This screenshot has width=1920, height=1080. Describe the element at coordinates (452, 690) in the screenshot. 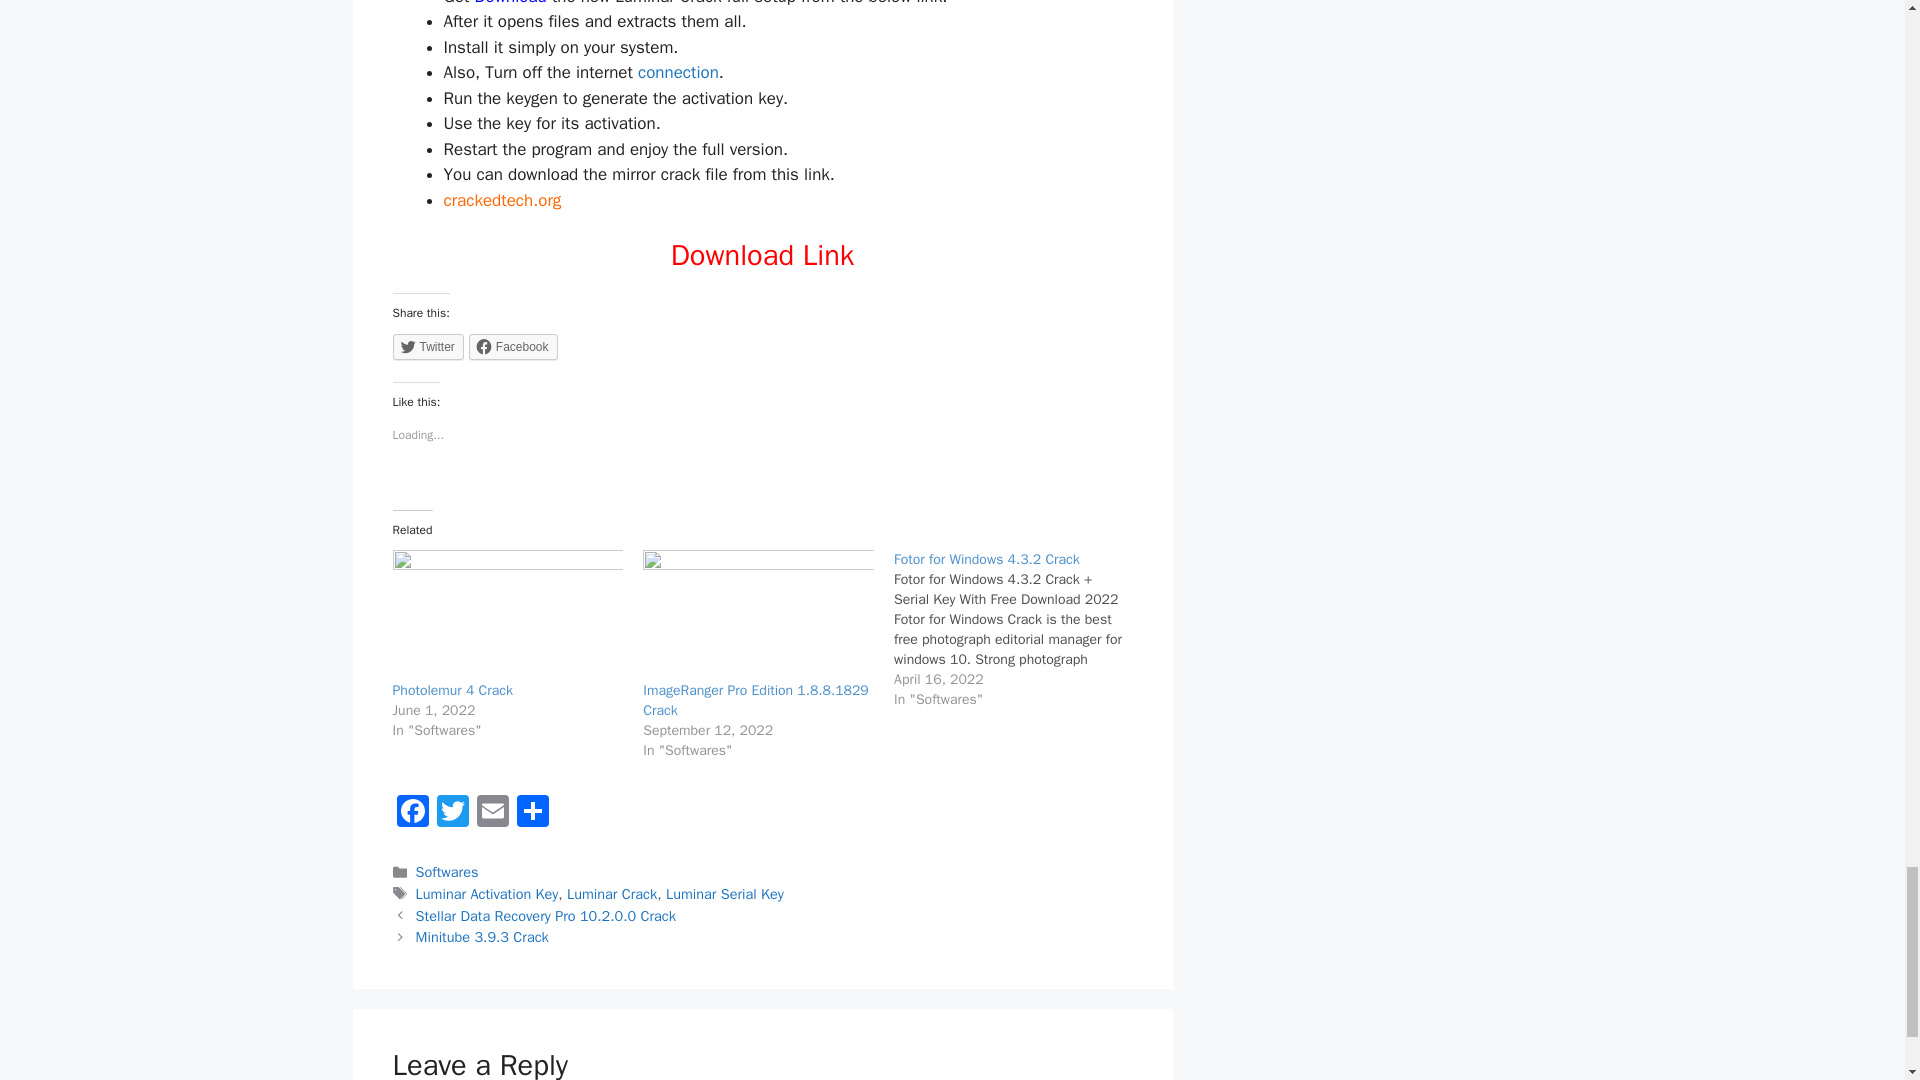

I see `Photolemur 4 Crack` at that location.